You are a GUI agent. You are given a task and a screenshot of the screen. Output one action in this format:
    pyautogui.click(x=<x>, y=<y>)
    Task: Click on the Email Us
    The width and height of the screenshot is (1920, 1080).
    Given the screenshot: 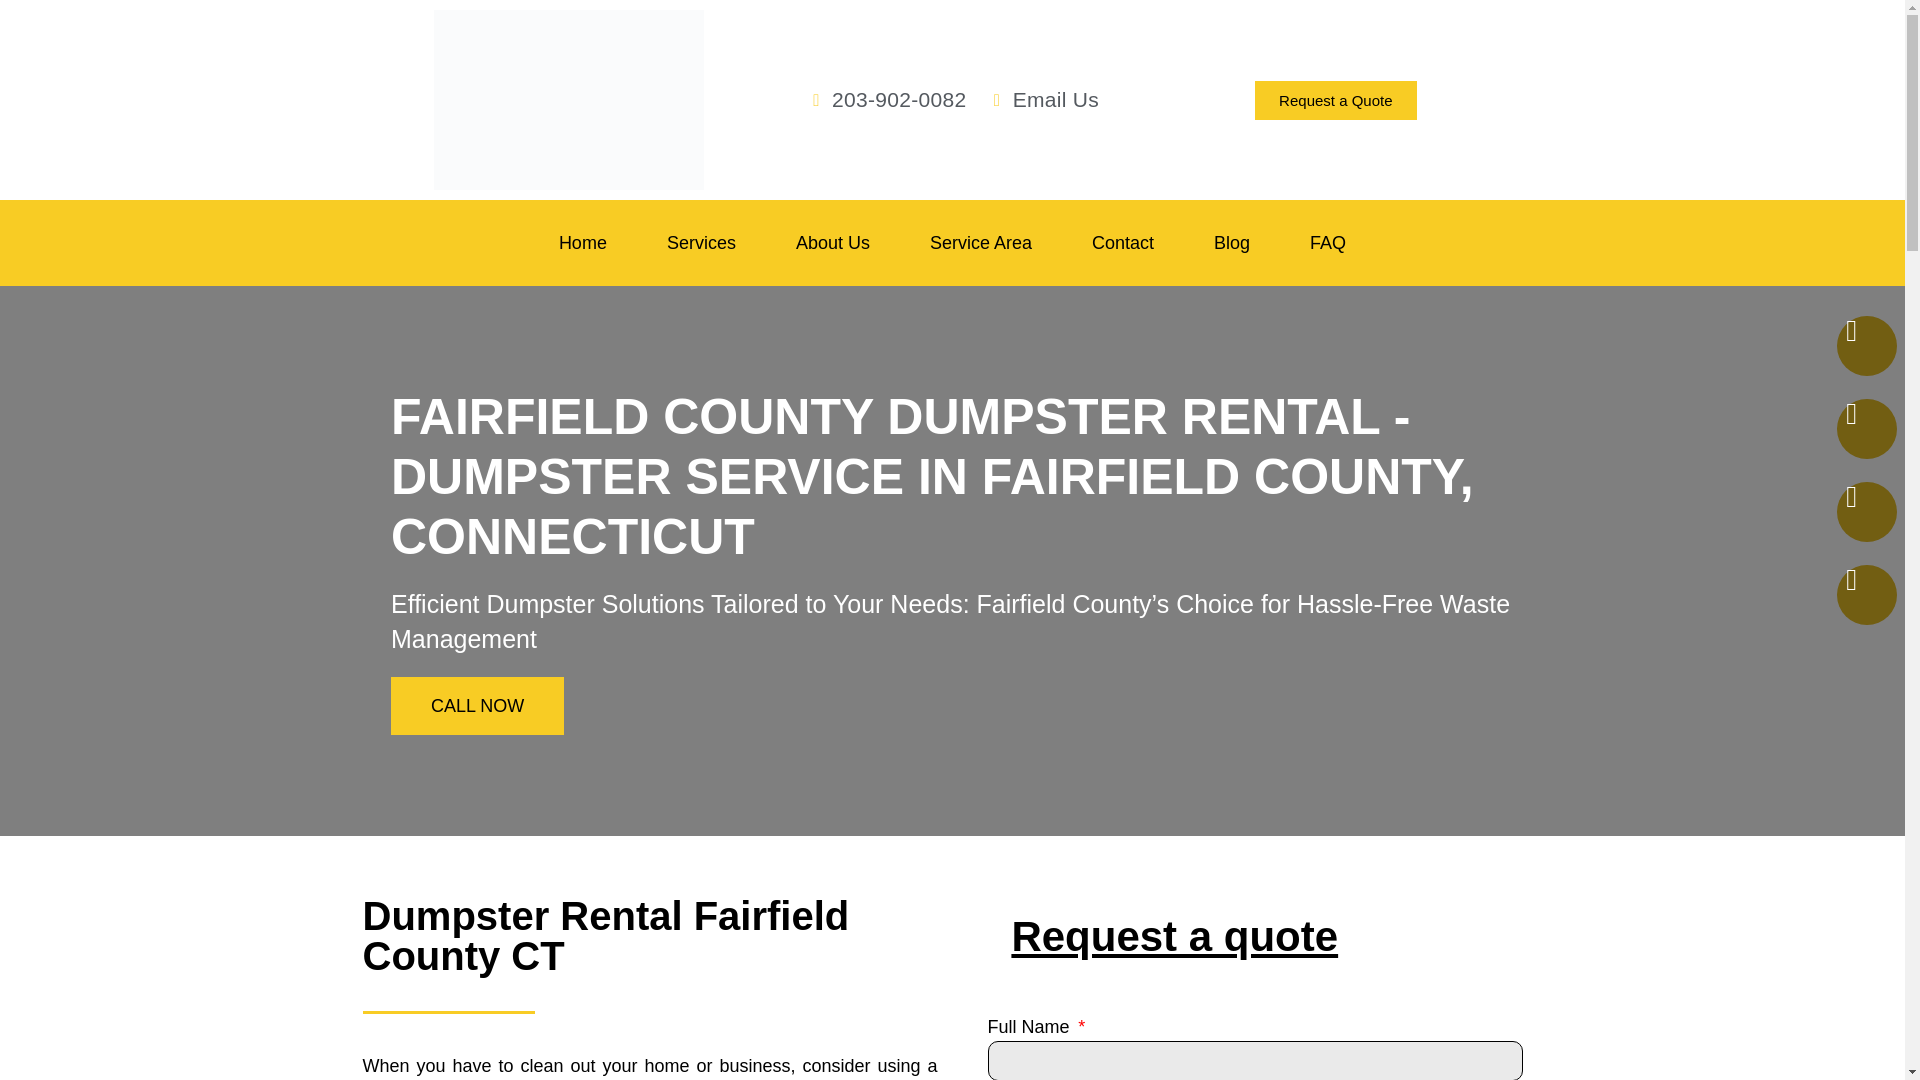 What is the action you would take?
    pyautogui.click(x=1042, y=100)
    